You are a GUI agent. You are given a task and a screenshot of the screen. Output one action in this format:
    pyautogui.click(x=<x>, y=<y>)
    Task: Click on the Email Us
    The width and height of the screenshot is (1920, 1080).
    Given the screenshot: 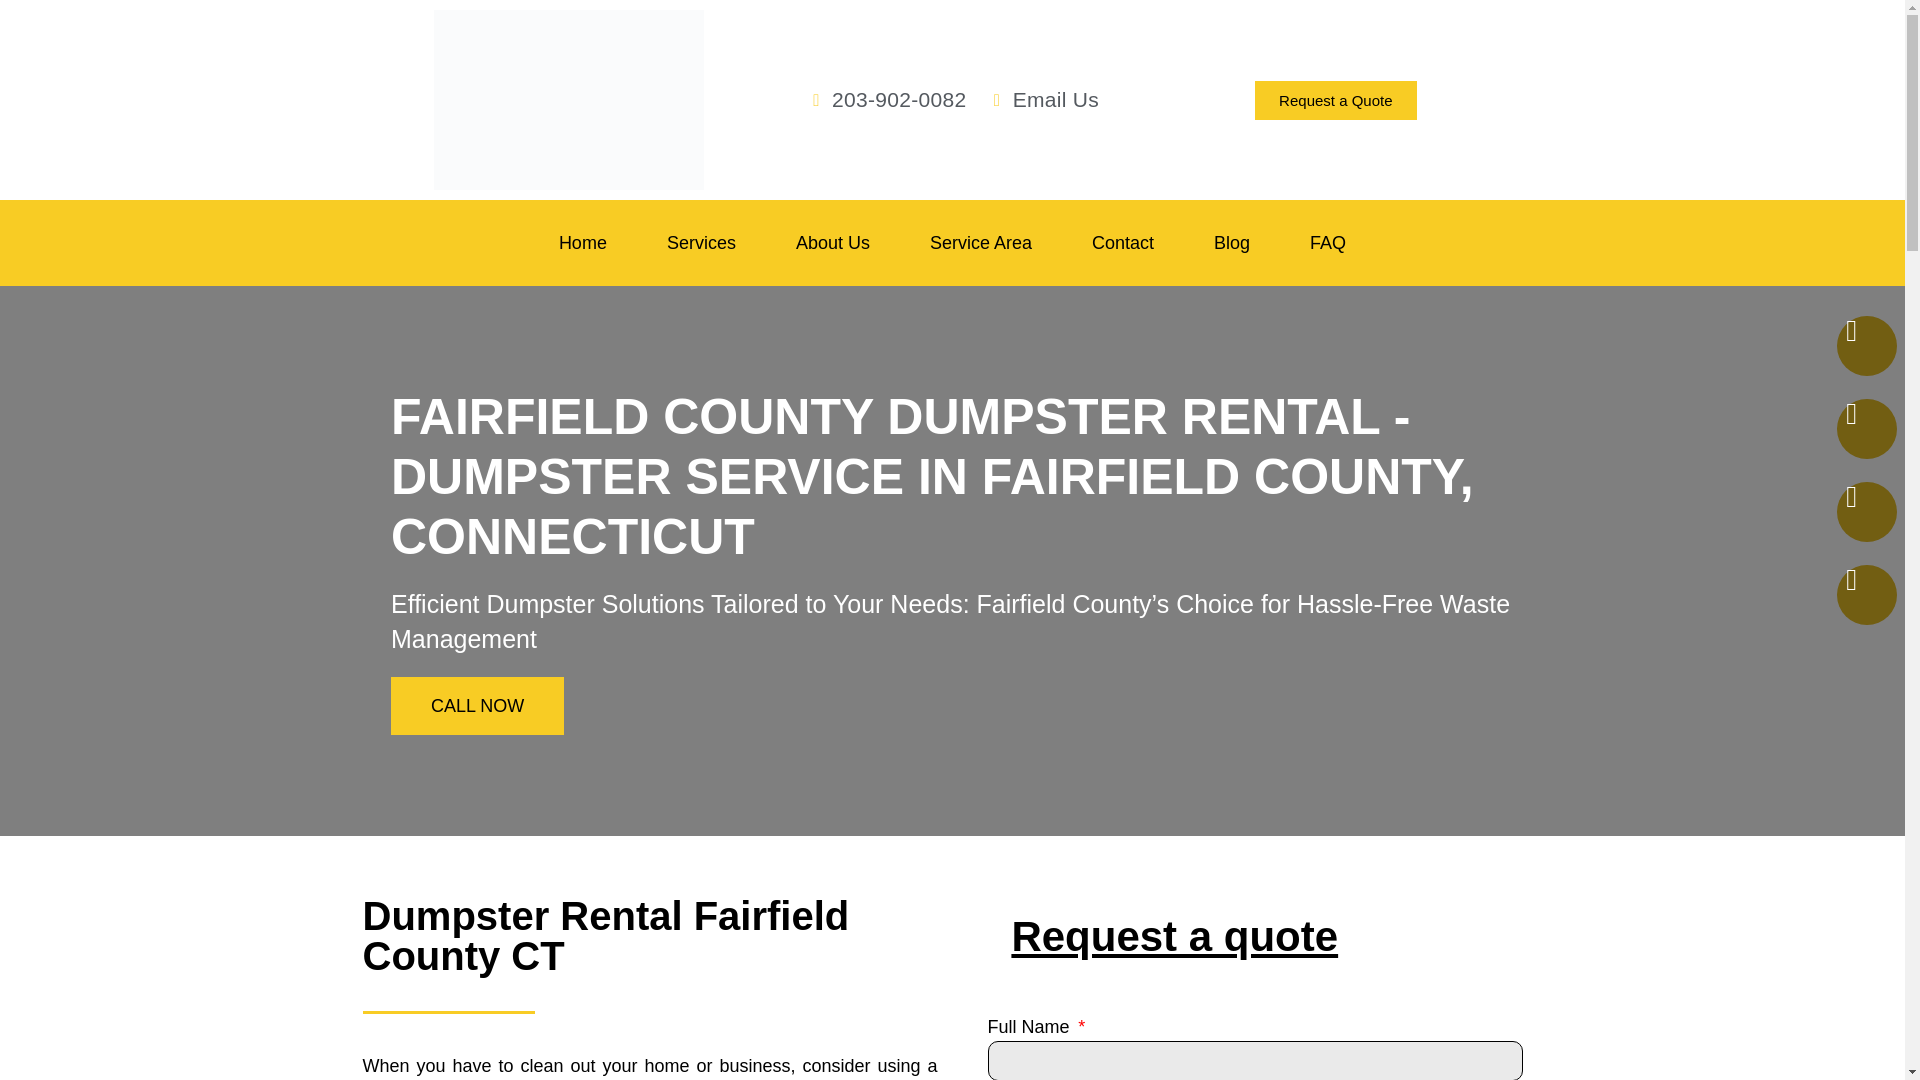 What is the action you would take?
    pyautogui.click(x=1042, y=100)
    